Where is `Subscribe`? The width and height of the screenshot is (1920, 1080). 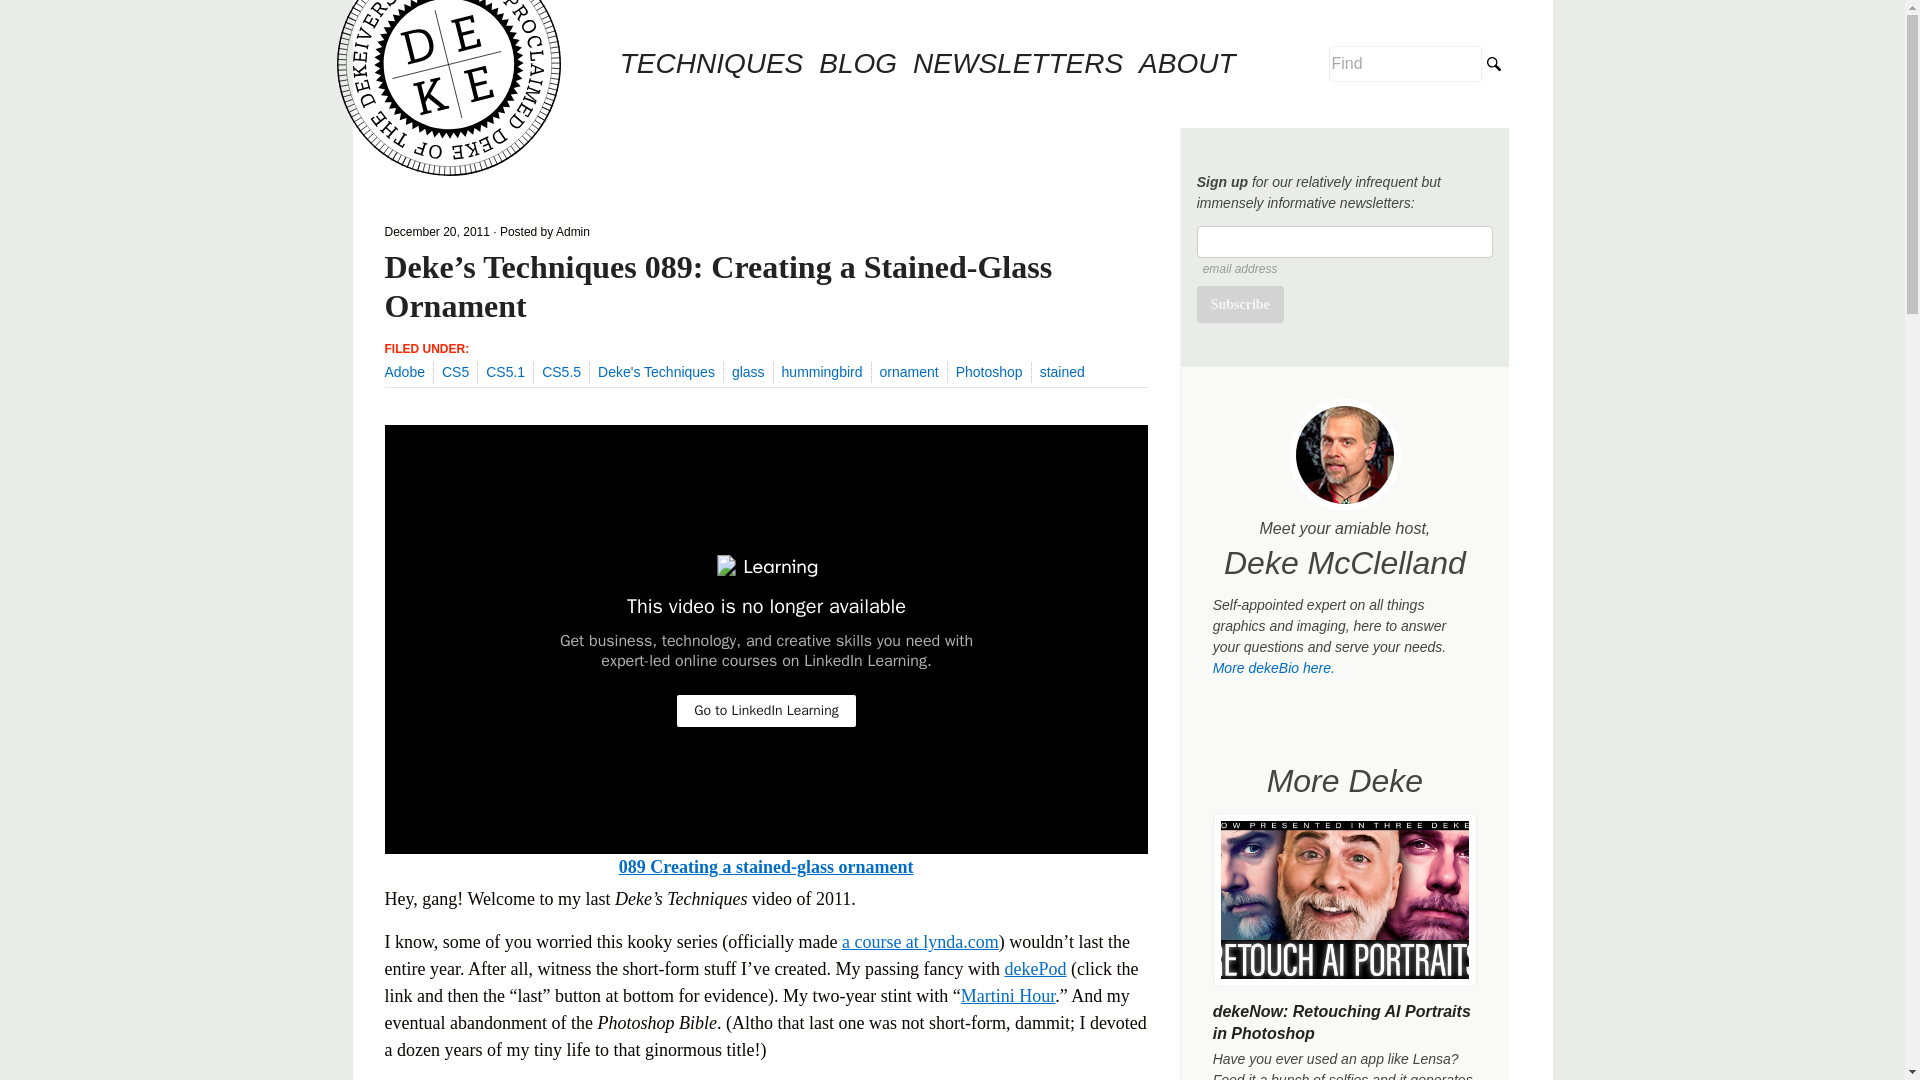 Subscribe is located at coordinates (1240, 304).